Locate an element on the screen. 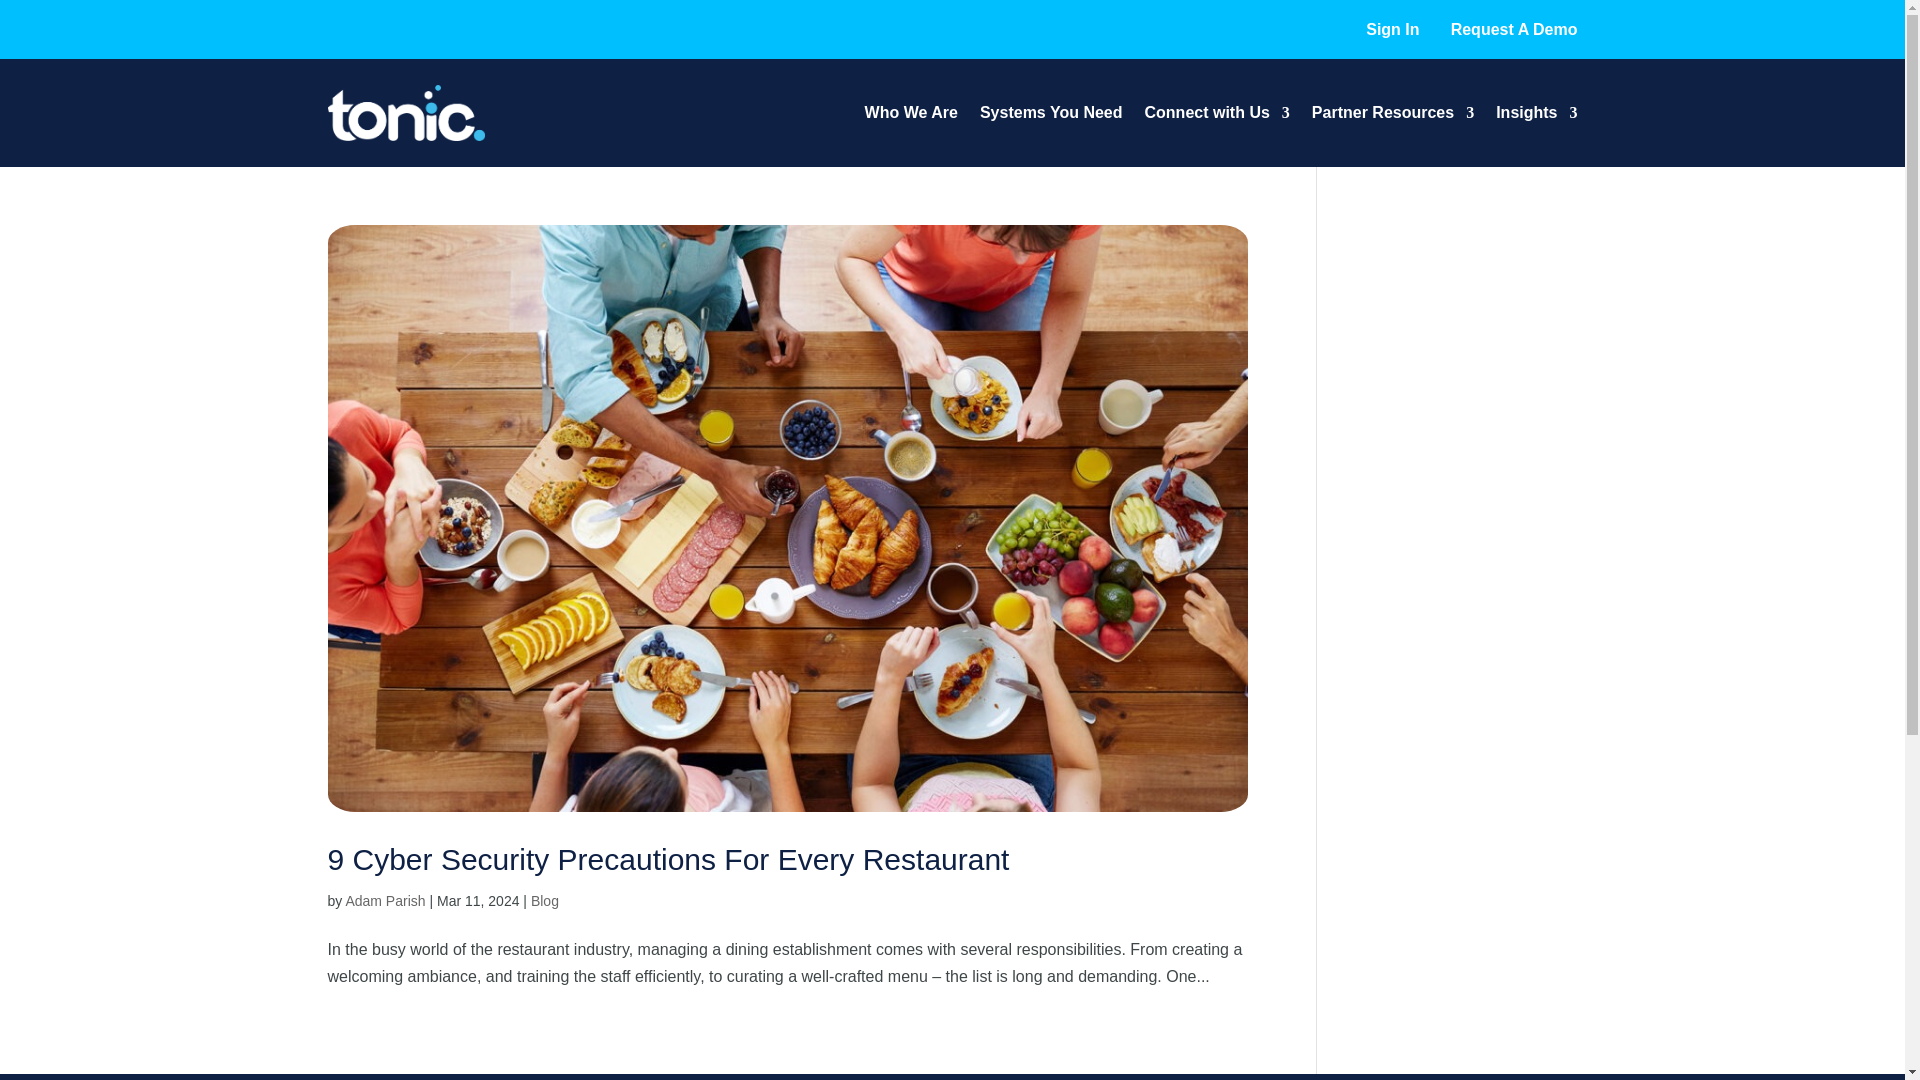  Posts by Adam Parish is located at coordinates (384, 901).